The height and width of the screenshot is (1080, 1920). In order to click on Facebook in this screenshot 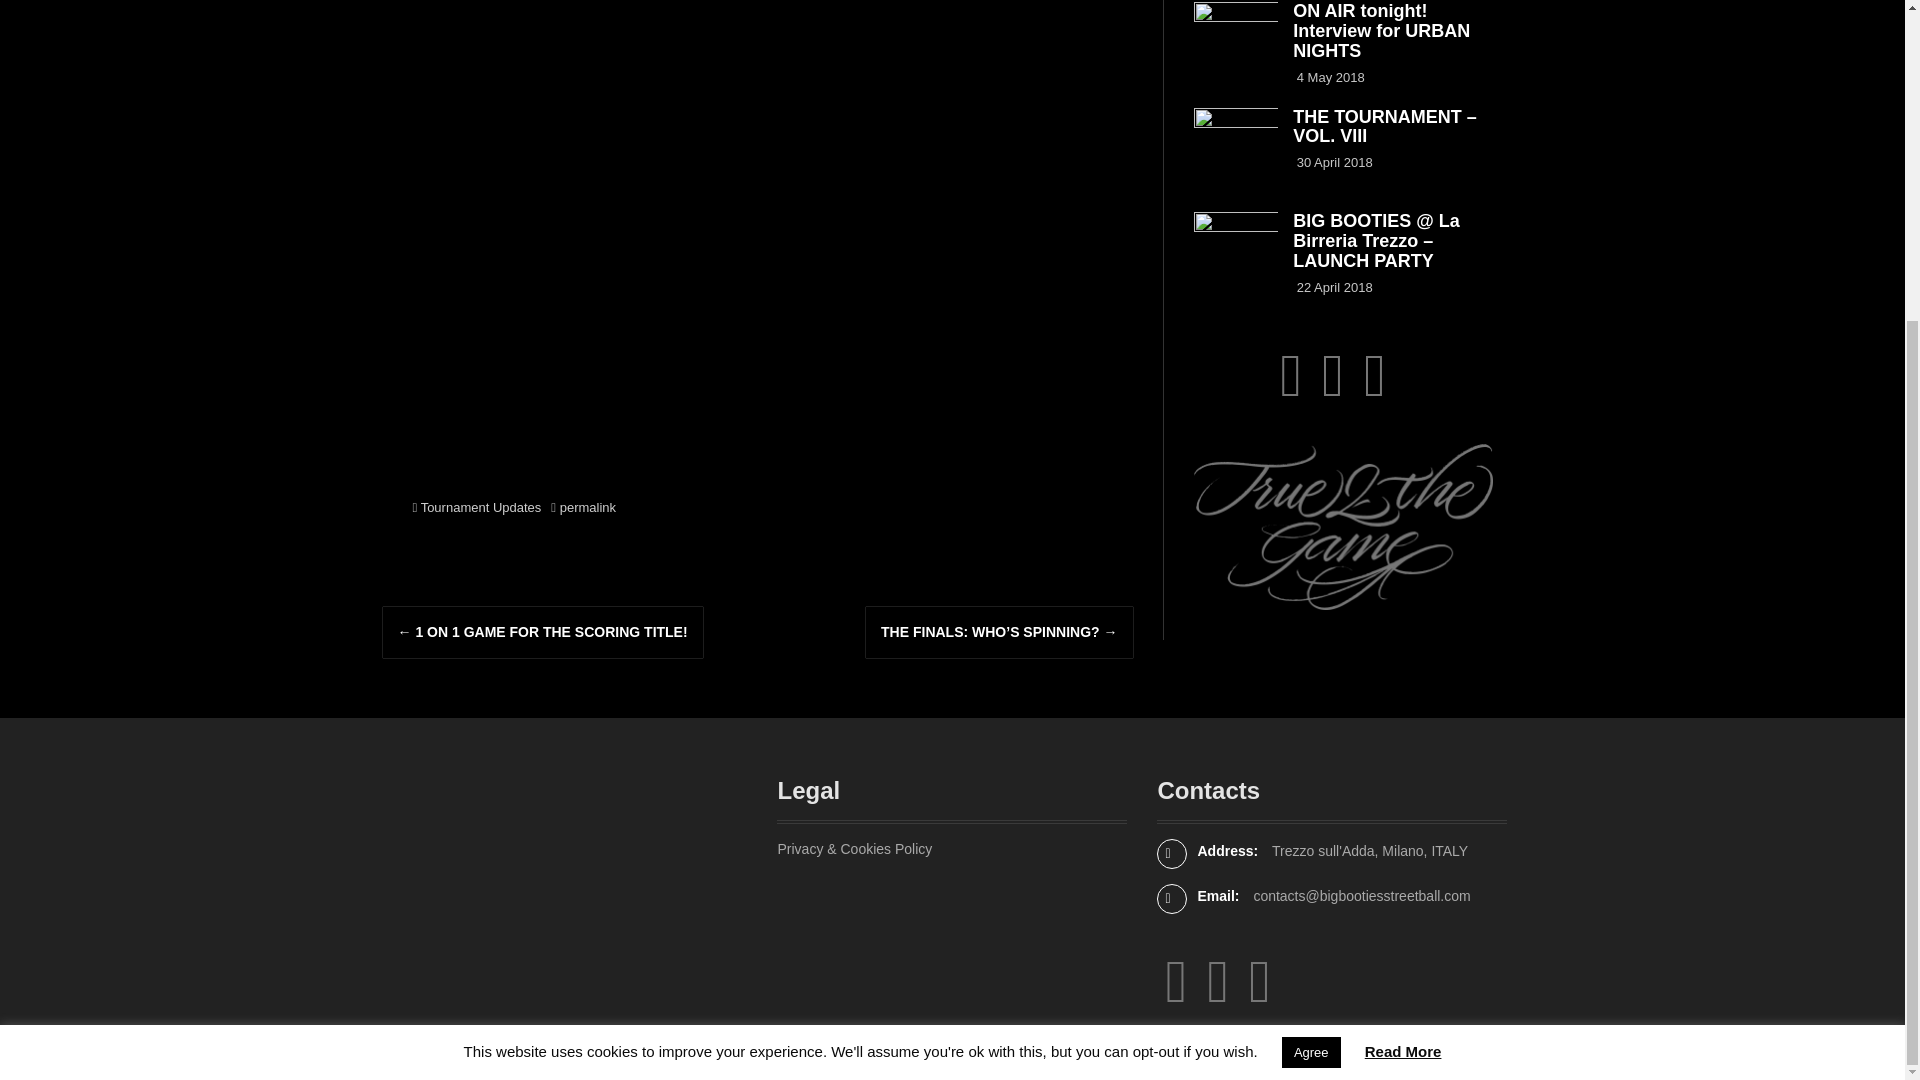, I will do `click(1260, 997)`.